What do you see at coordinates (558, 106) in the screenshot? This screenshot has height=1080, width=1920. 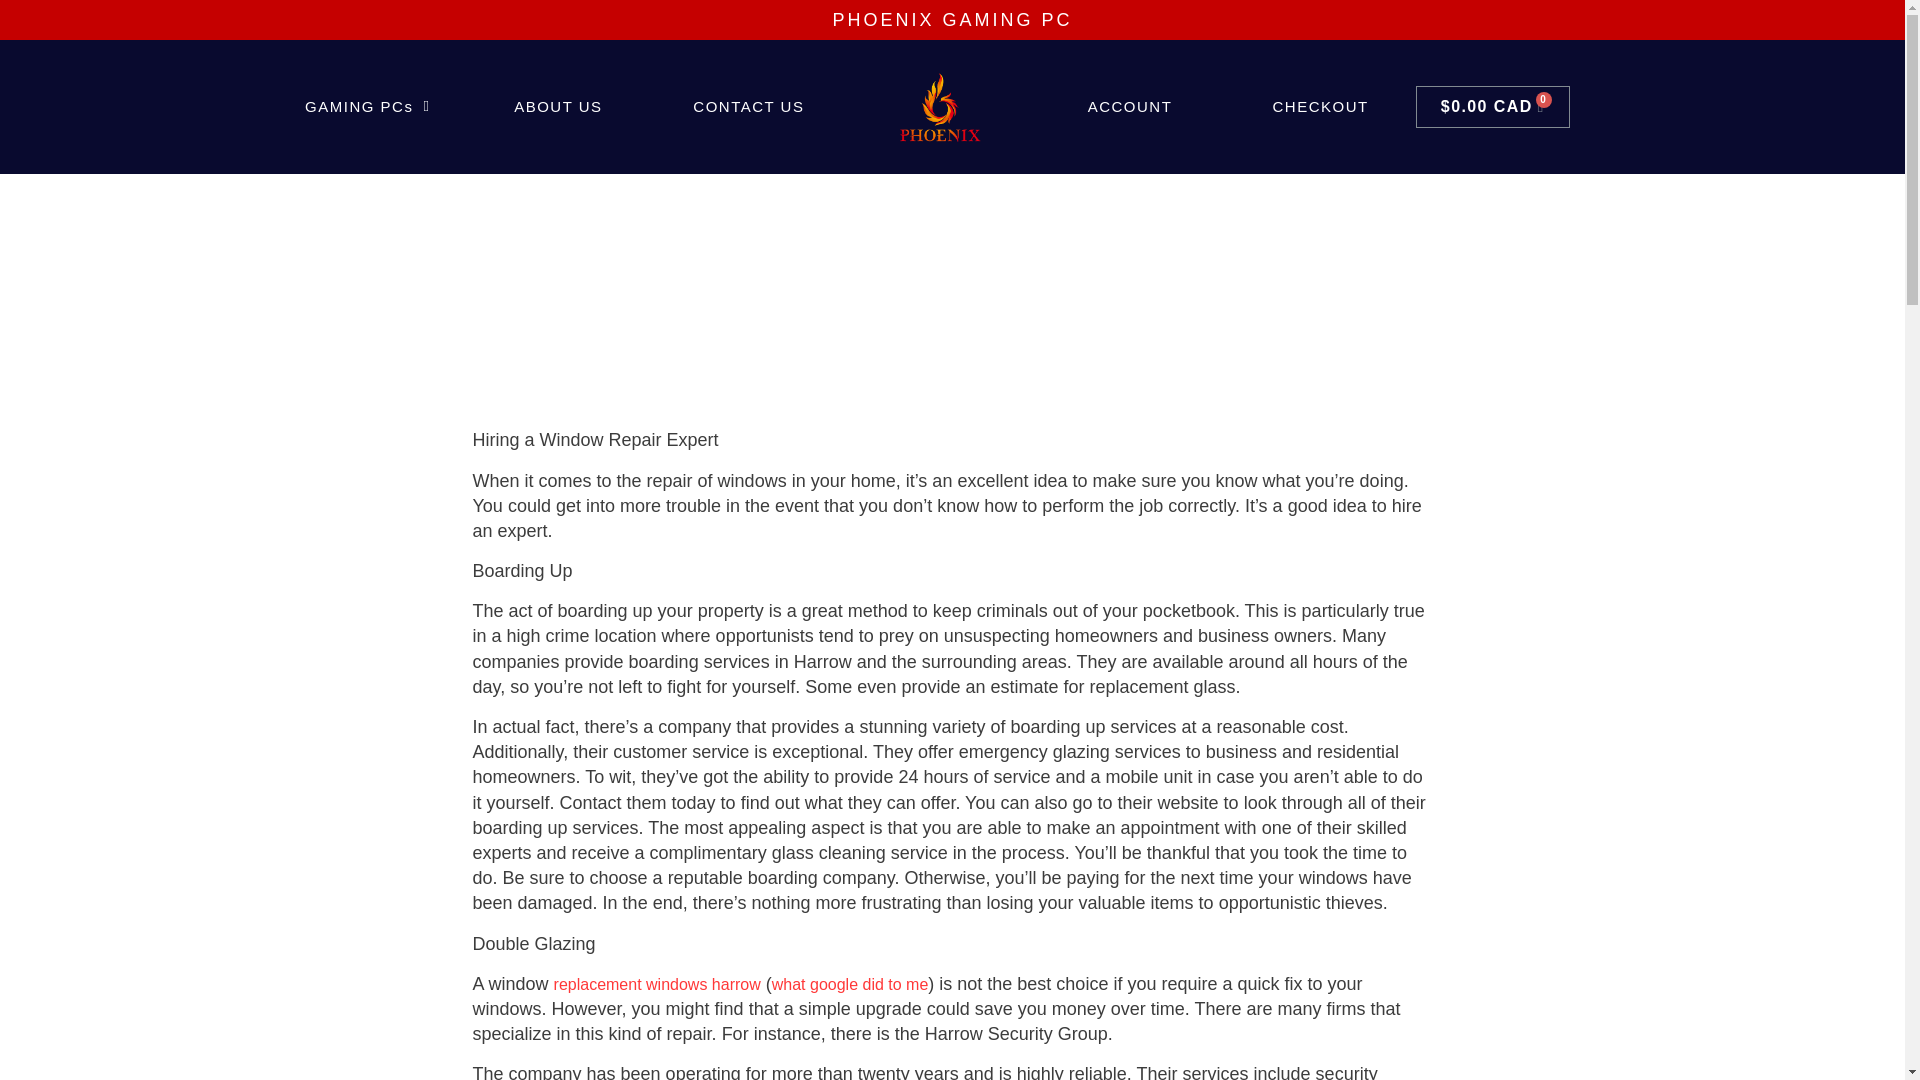 I see `ABOUT US` at bounding box center [558, 106].